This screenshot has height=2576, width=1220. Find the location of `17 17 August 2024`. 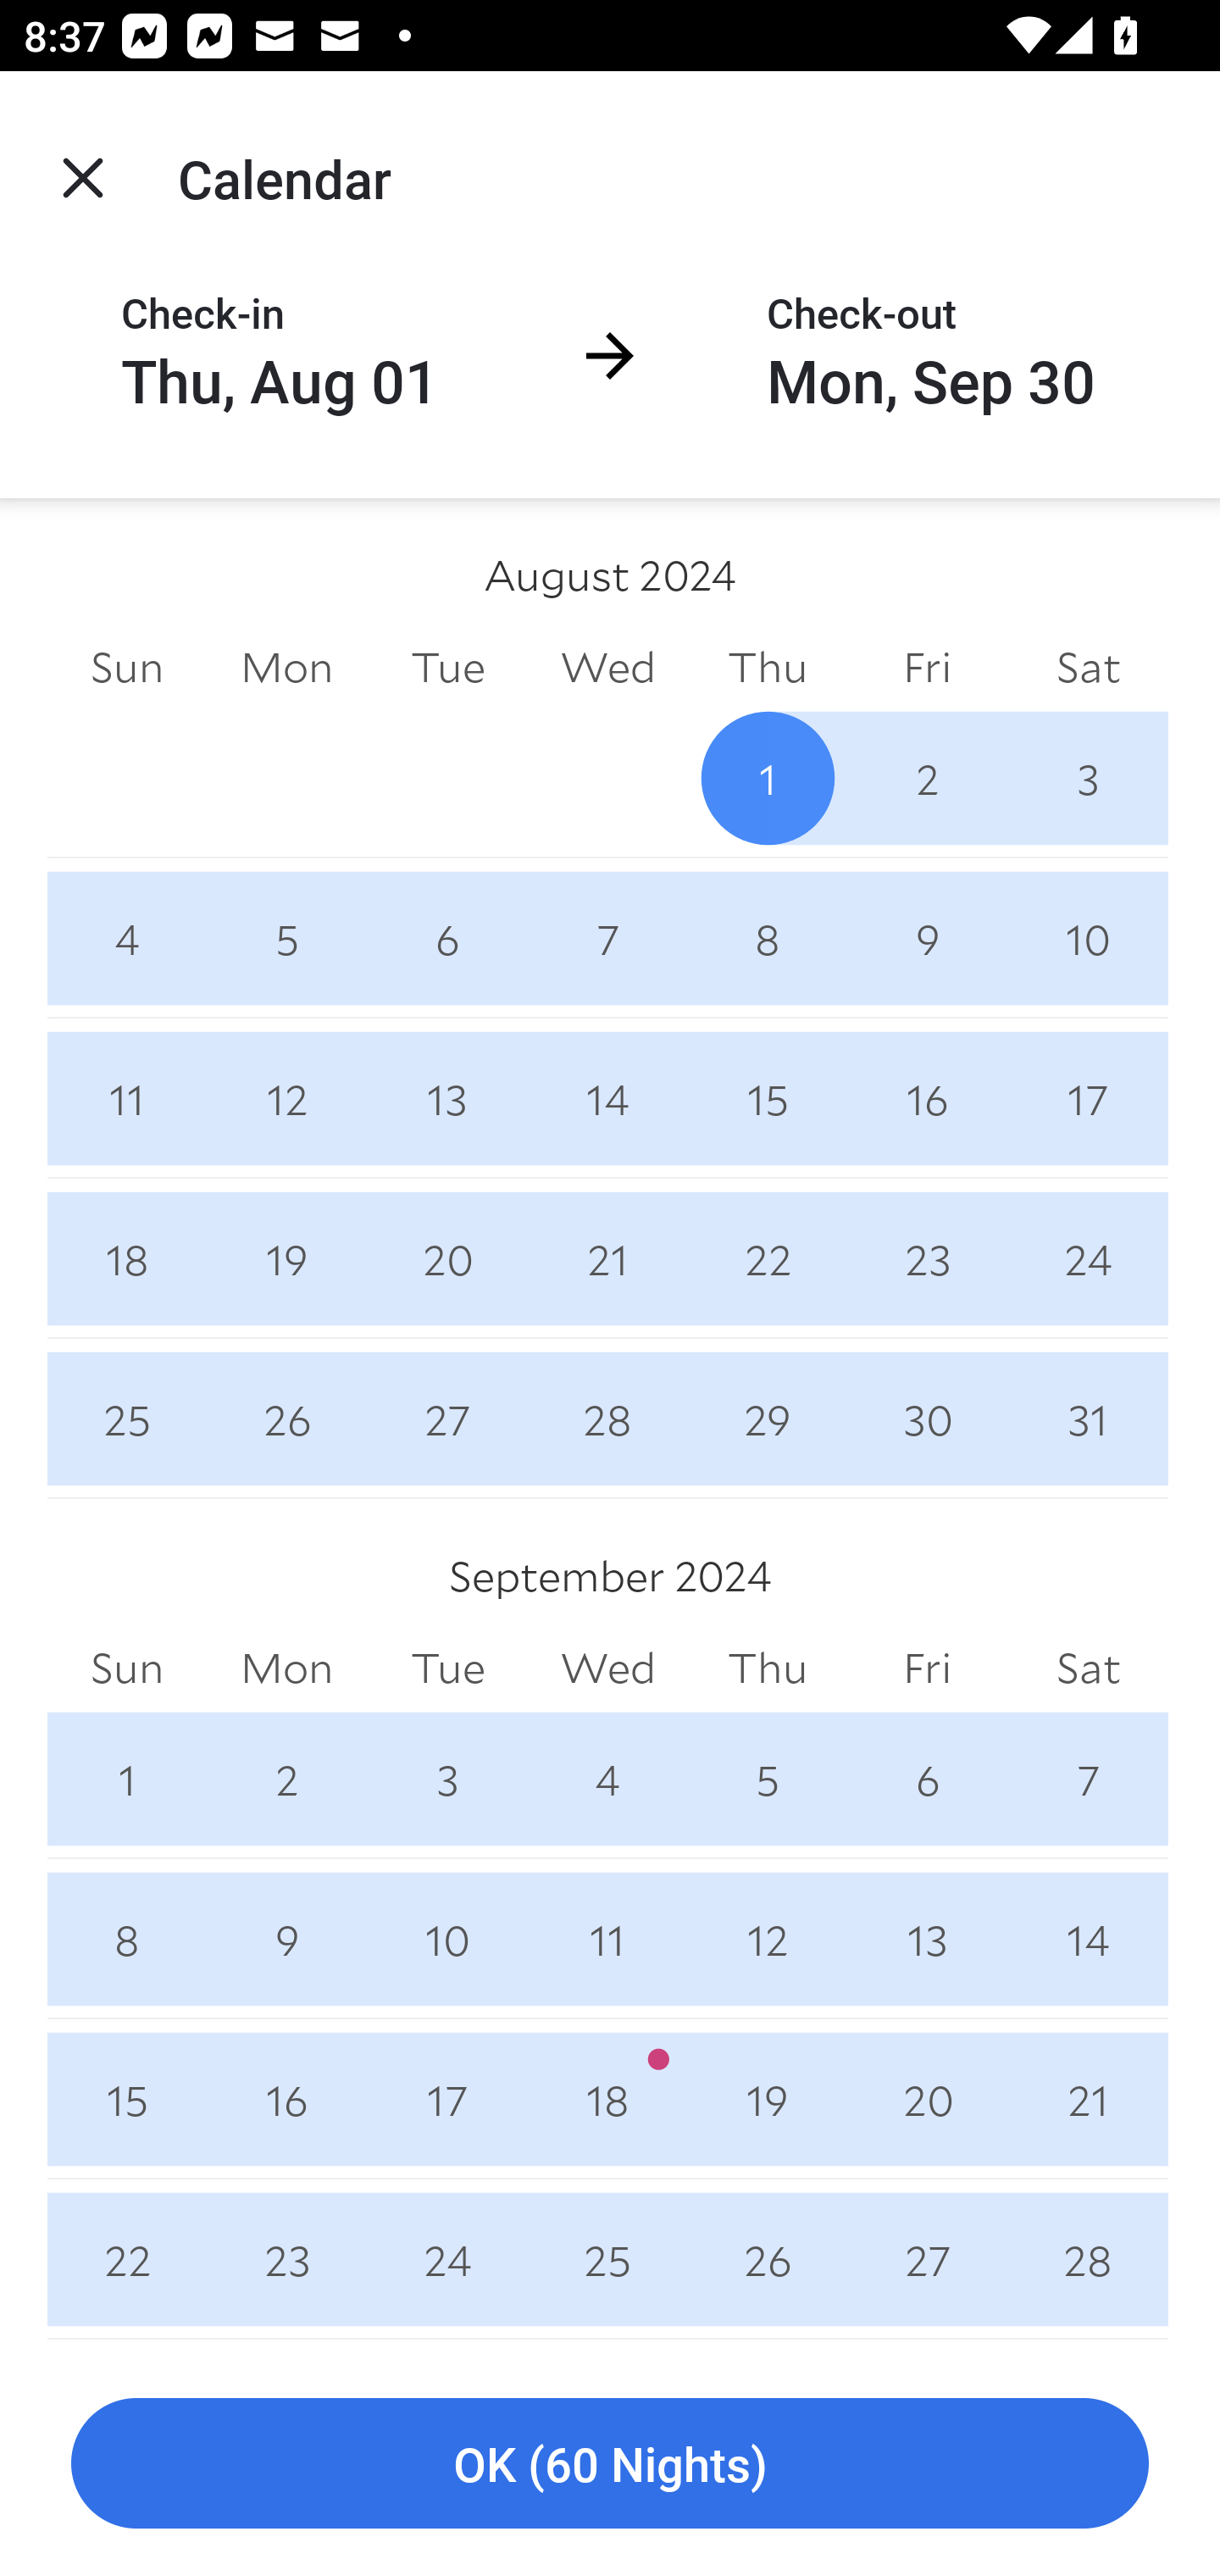

17 17 August 2024 is located at coordinates (1088, 1098).